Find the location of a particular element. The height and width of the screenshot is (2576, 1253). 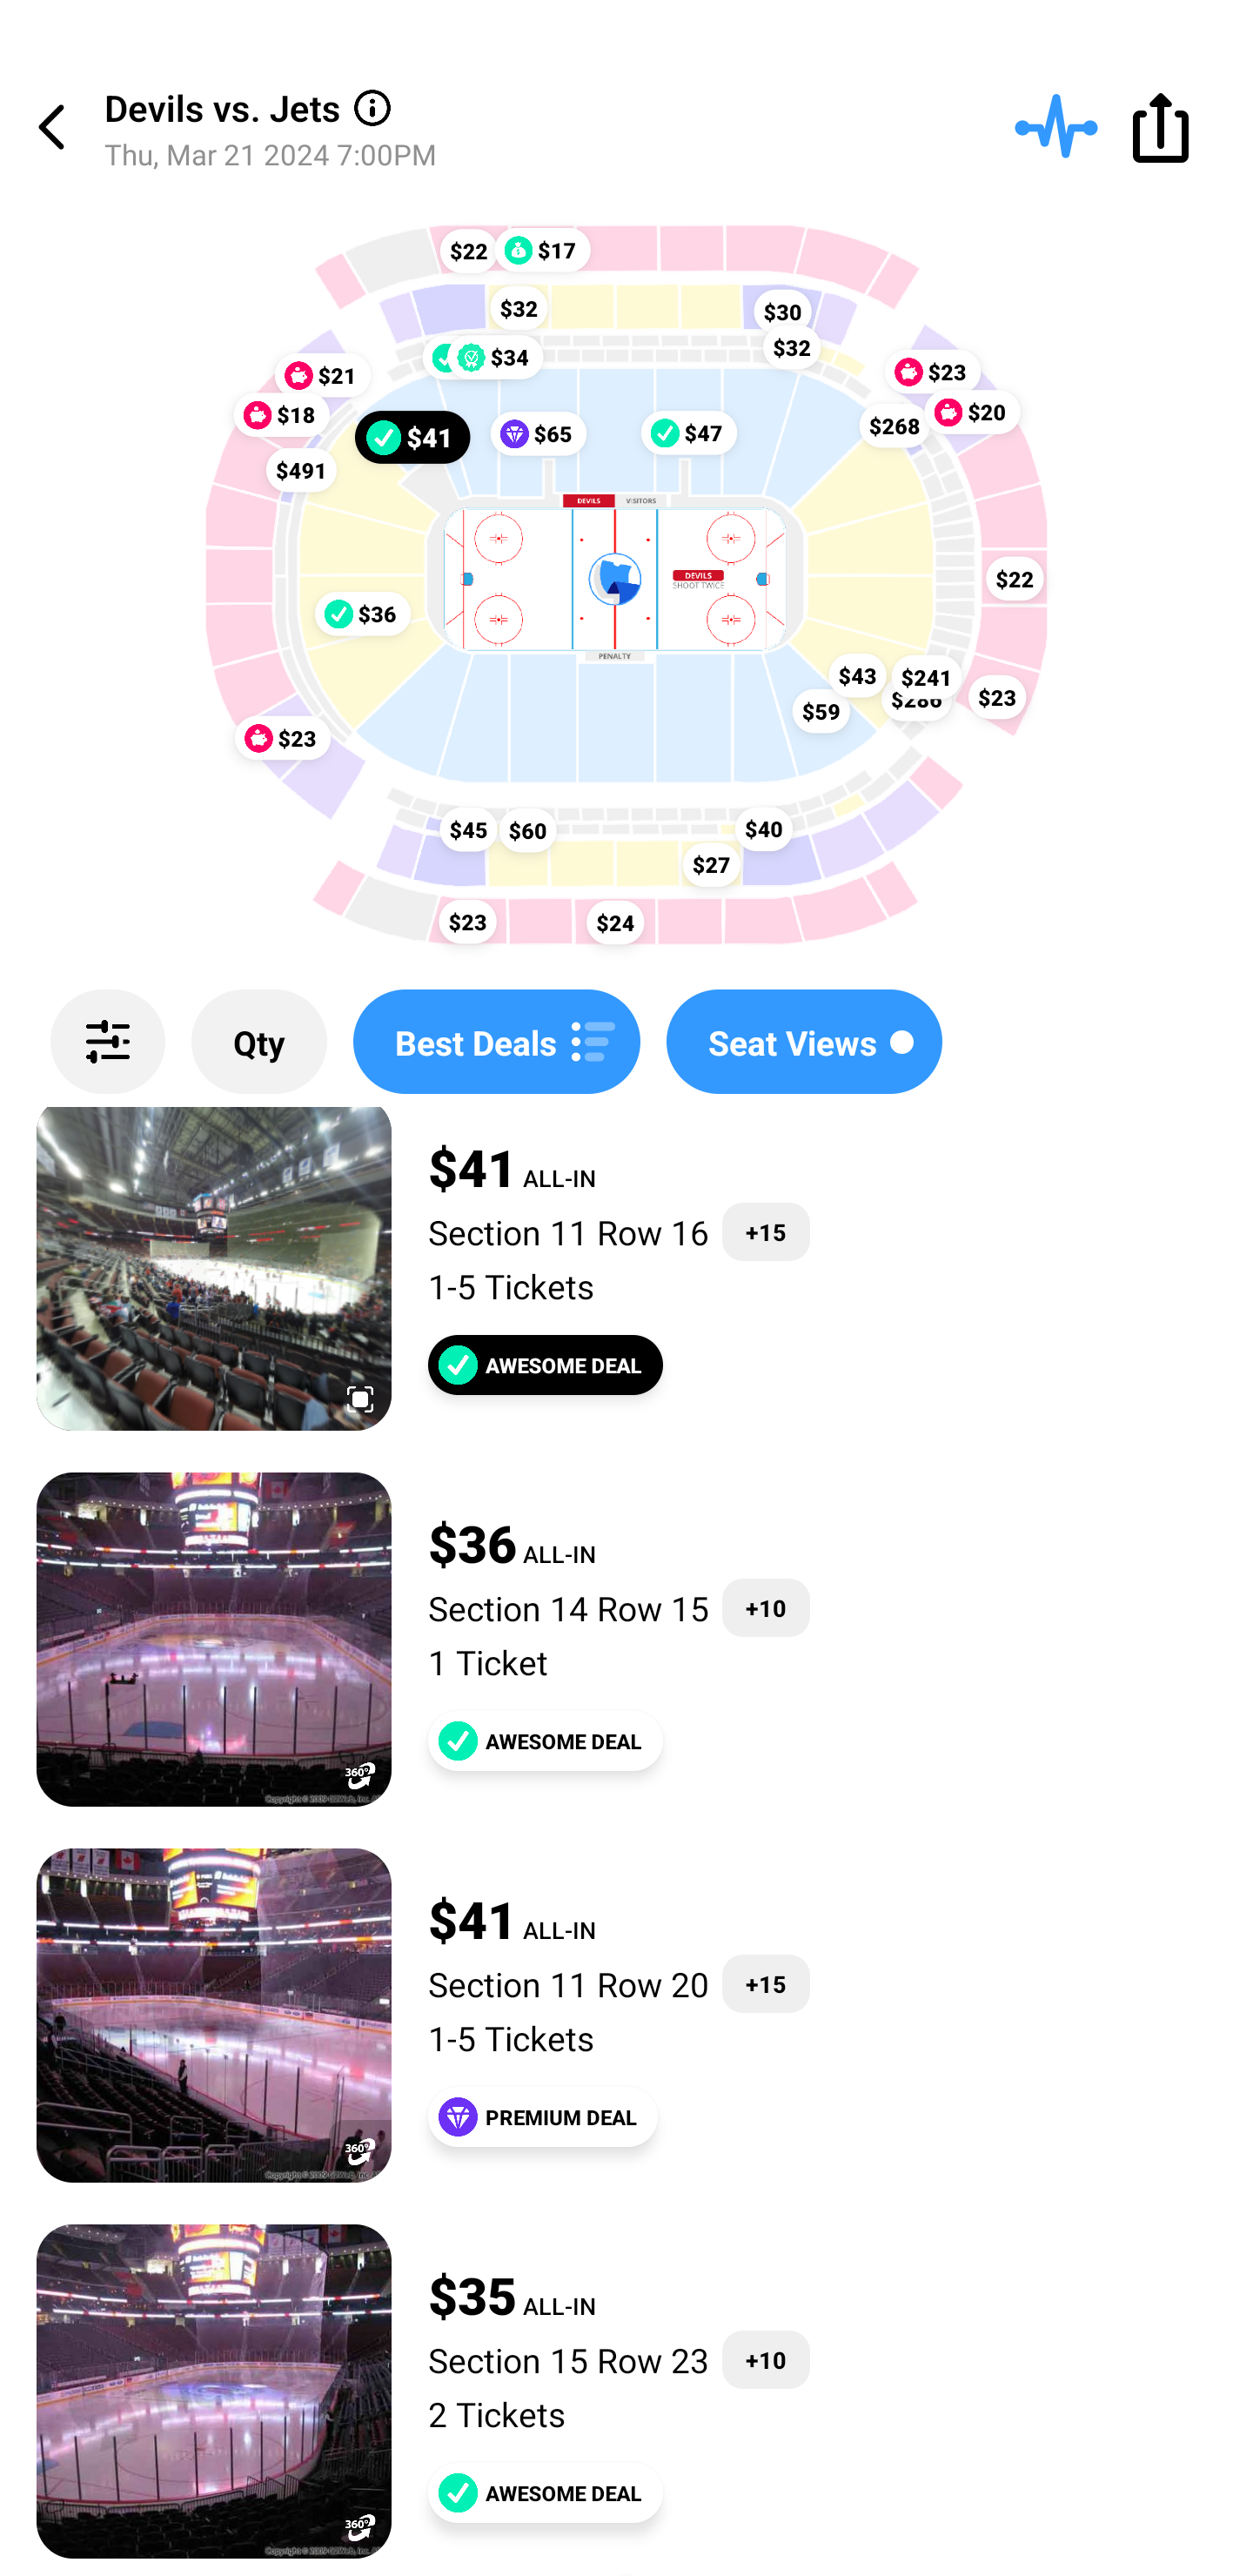

AWESOME DEAL is located at coordinates (545, 1741).